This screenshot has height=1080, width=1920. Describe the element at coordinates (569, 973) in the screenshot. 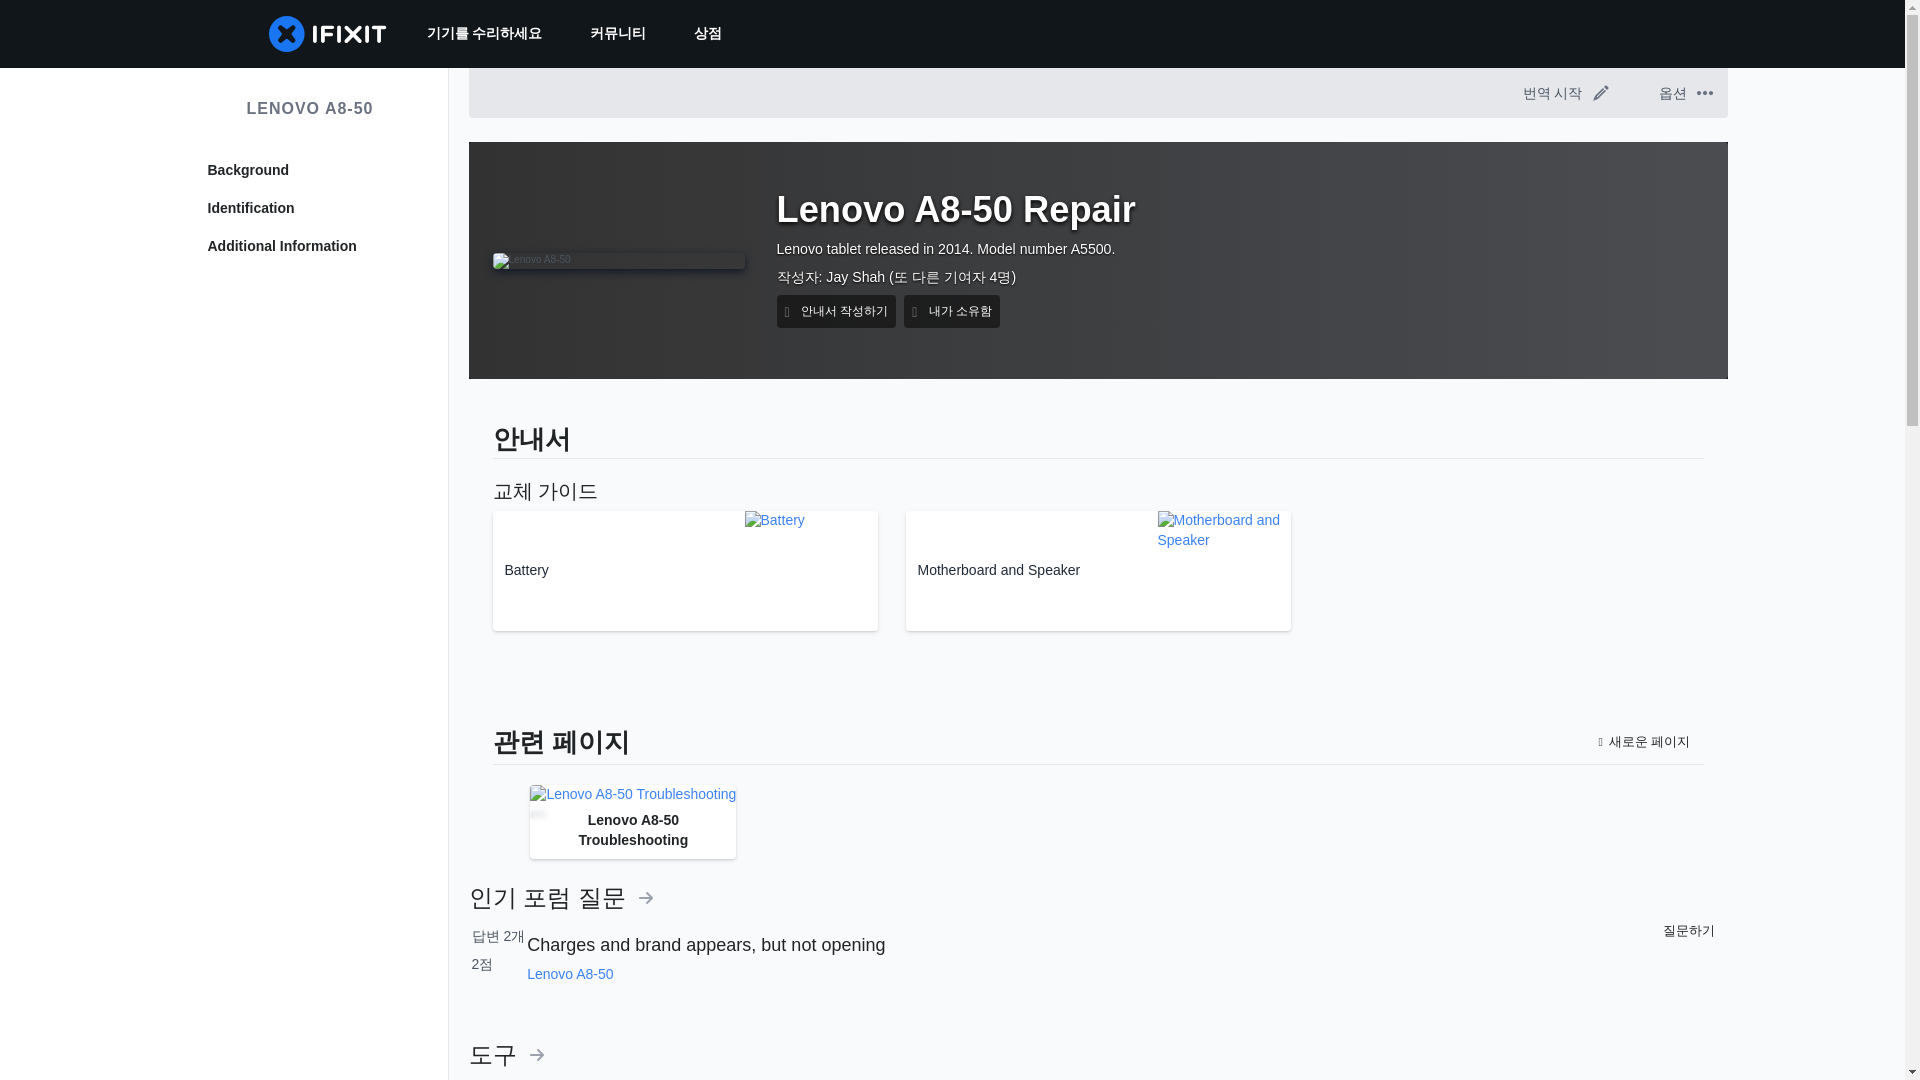

I see `Lenovo A8-50` at that location.